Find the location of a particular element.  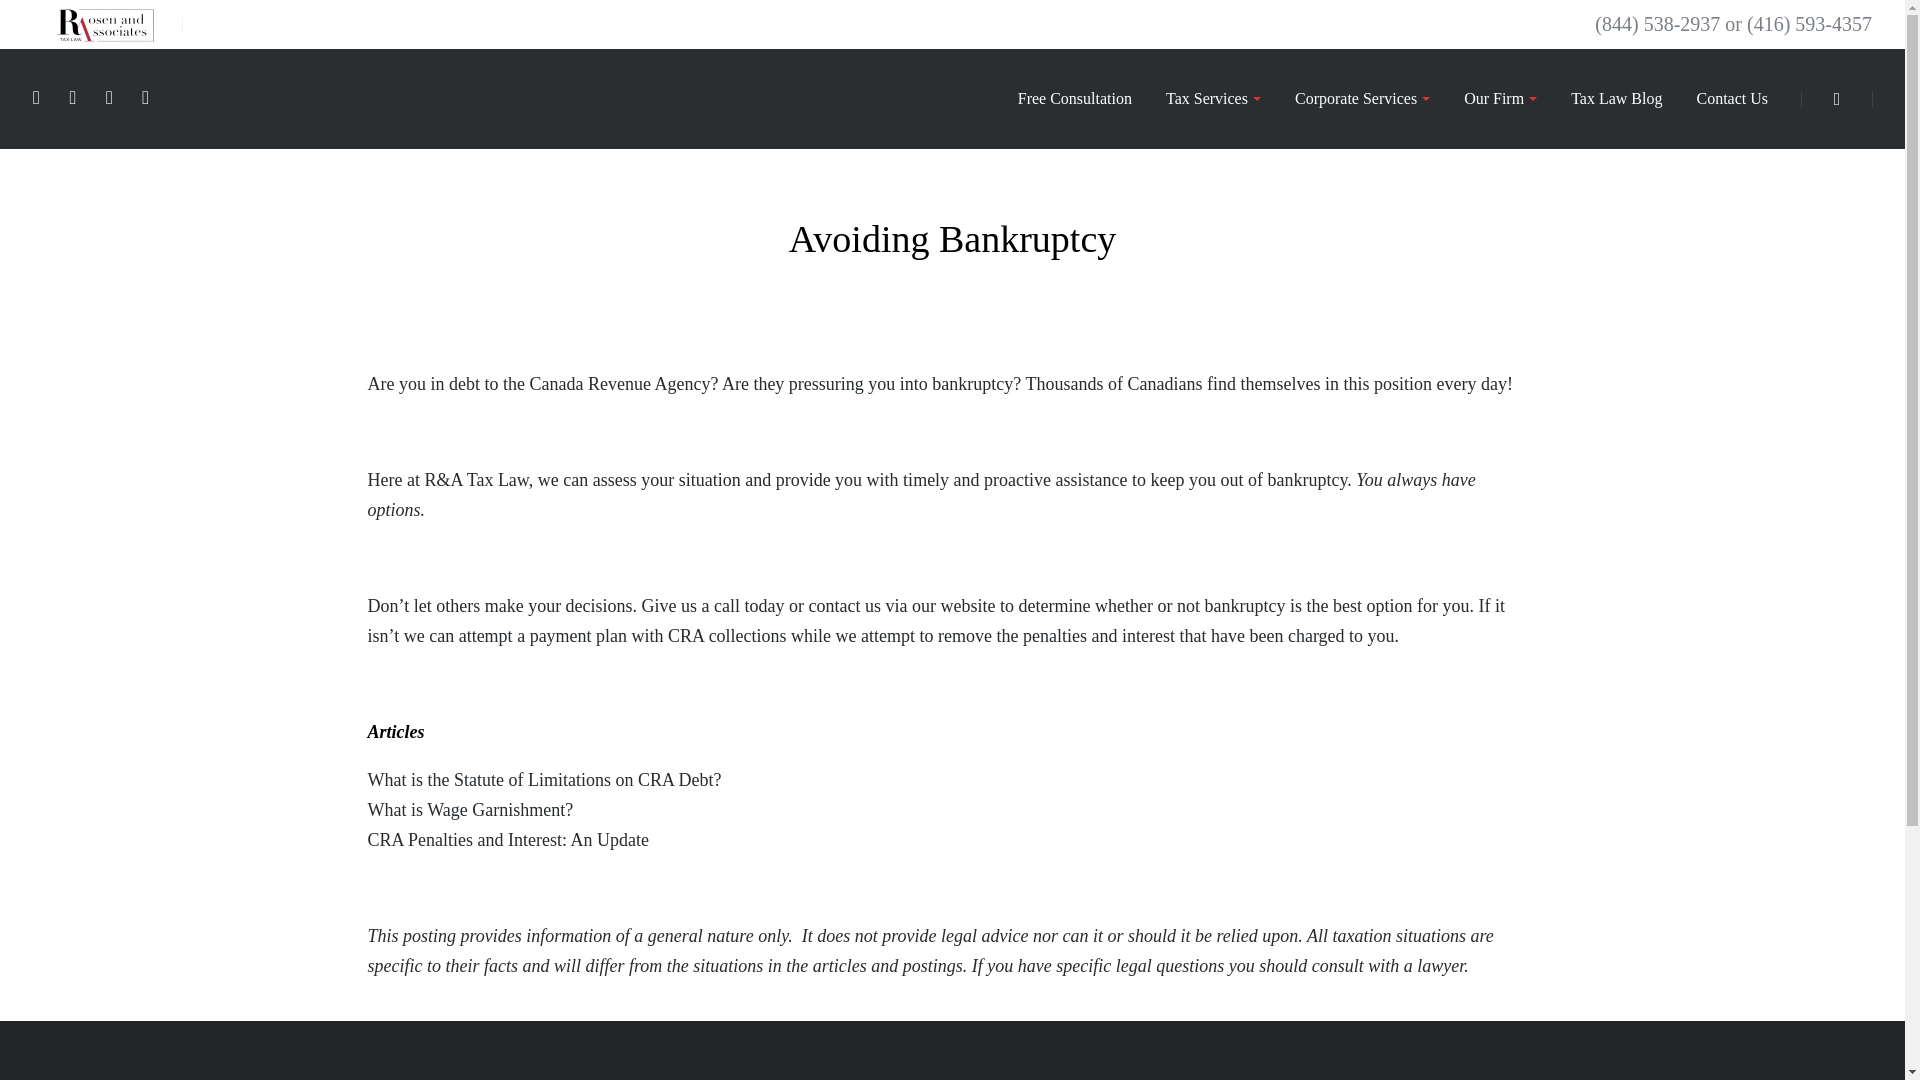

Our Firm is located at coordinates (1500, 98).